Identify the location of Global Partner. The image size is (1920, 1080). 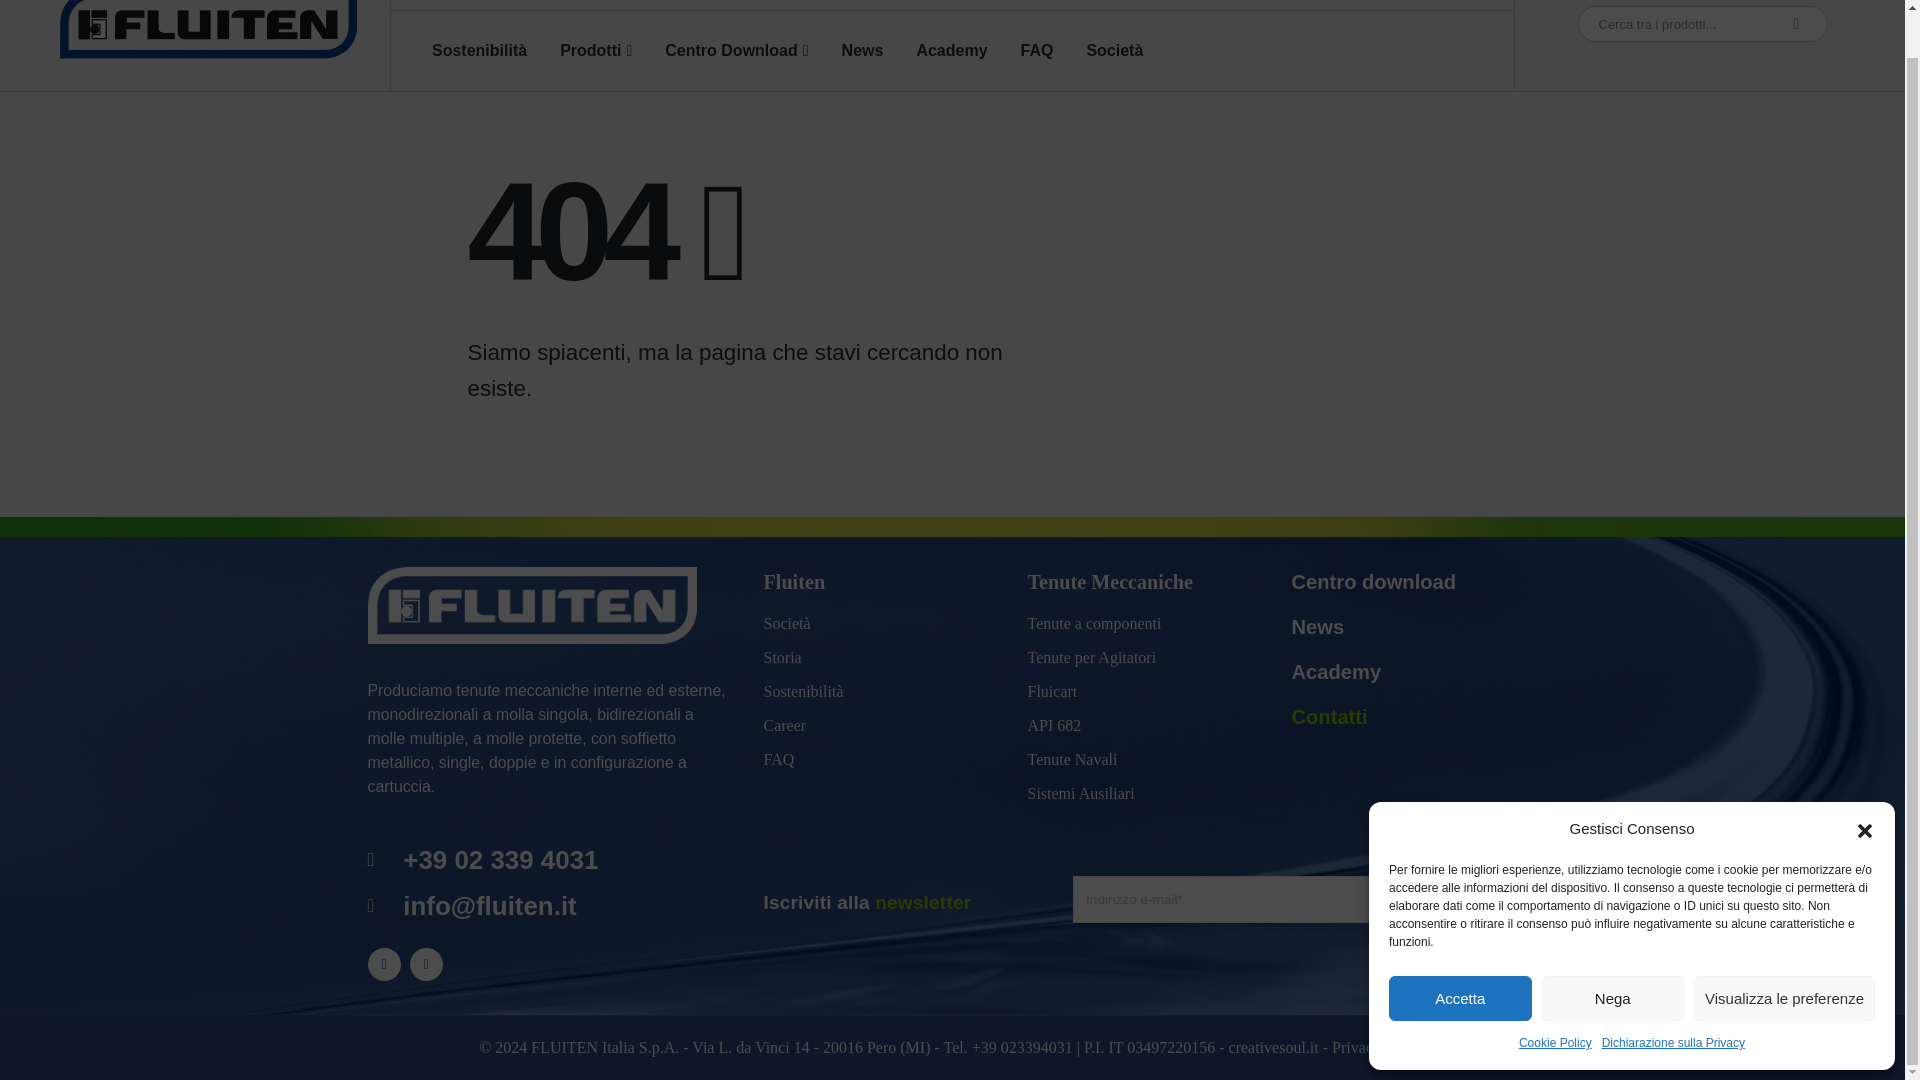
(826, 1).